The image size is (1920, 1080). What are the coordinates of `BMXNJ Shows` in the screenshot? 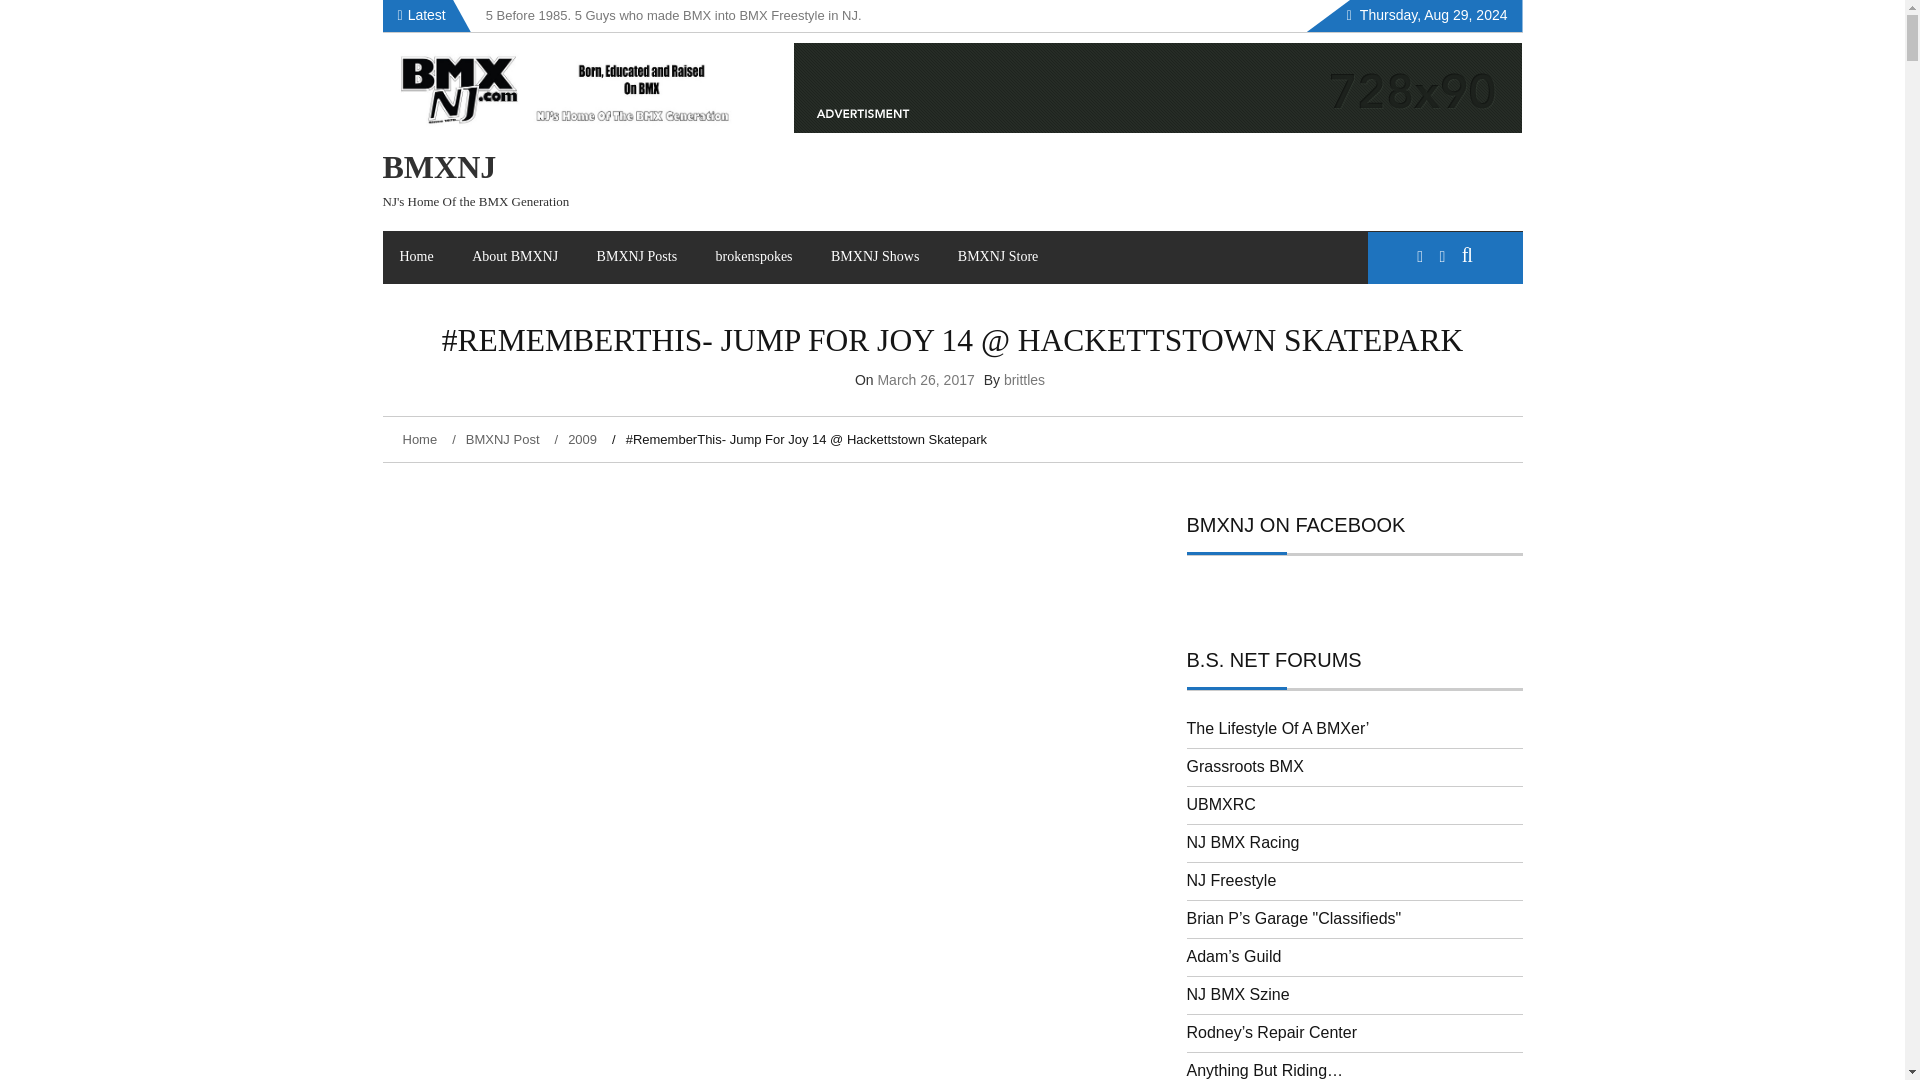 It's located at (875, 256).